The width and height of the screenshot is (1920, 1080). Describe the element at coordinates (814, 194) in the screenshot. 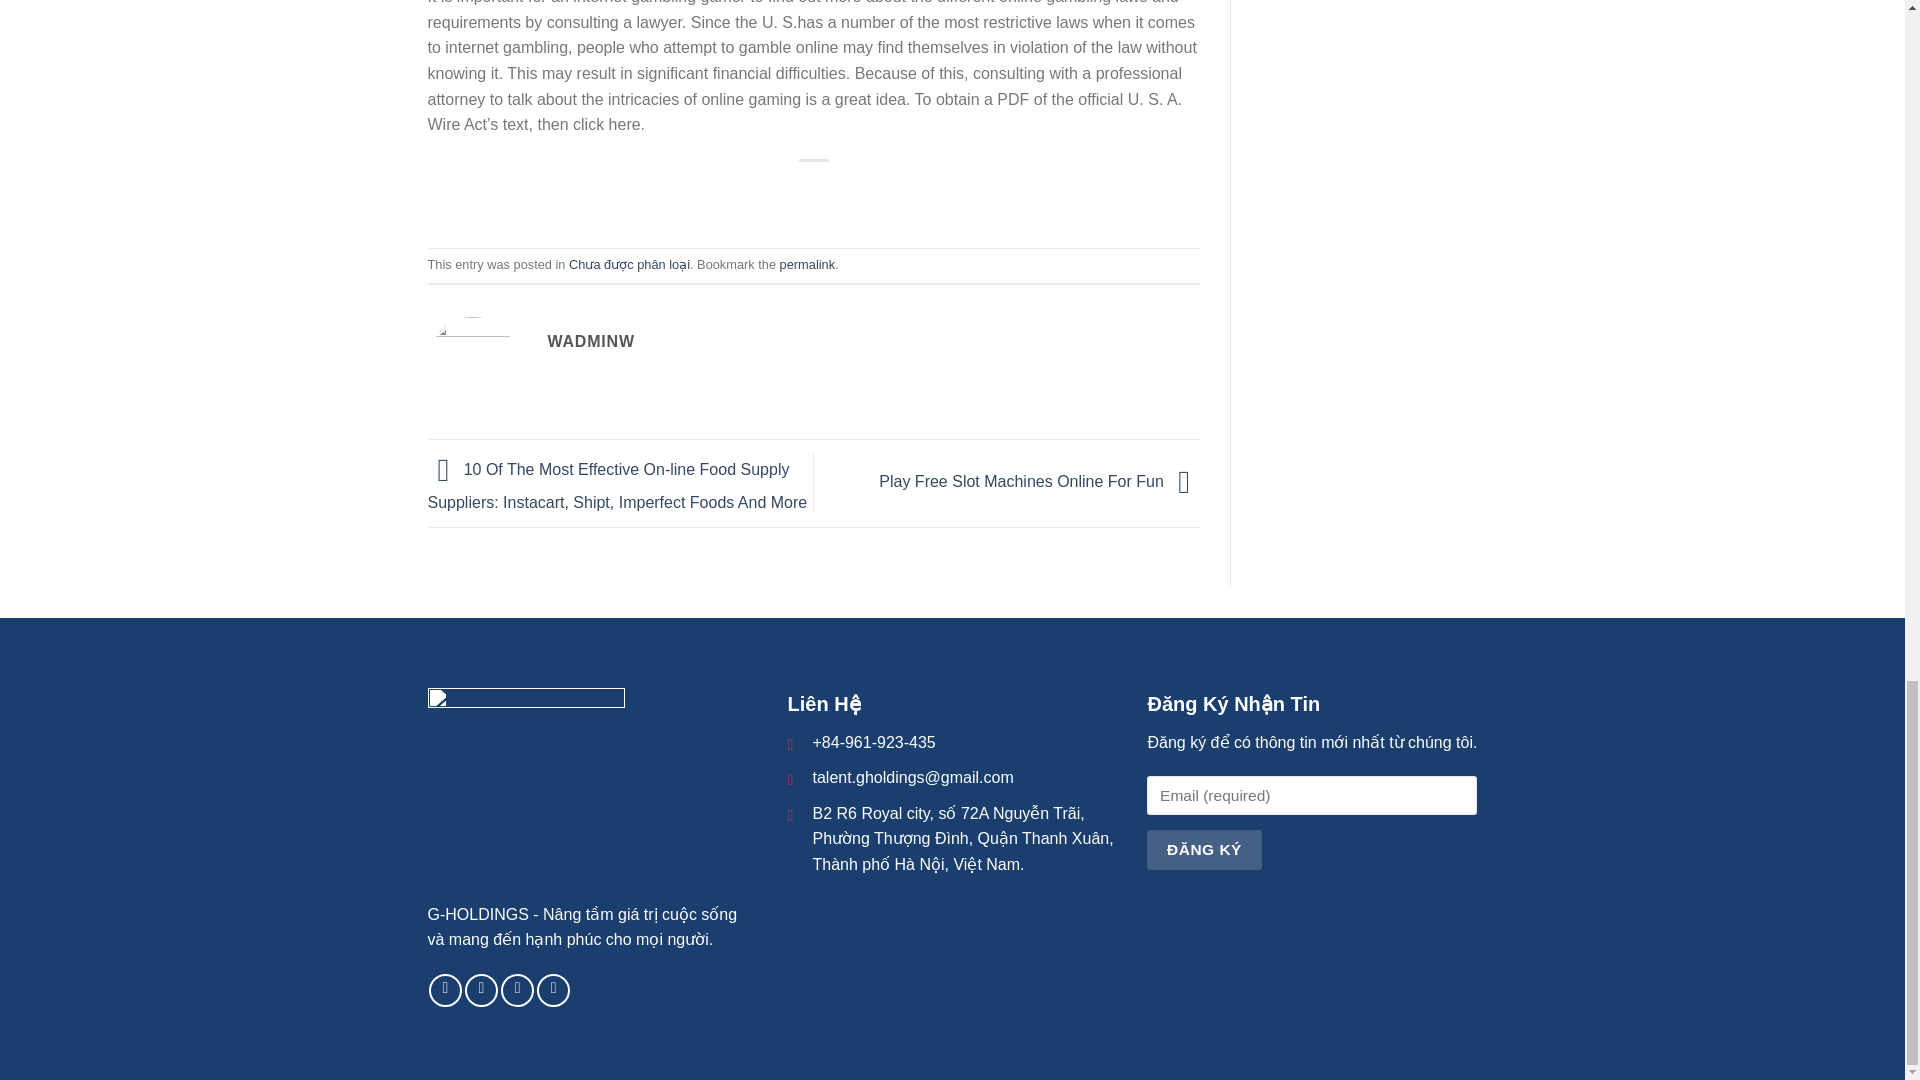

I see `Email to a Friend` at that location.